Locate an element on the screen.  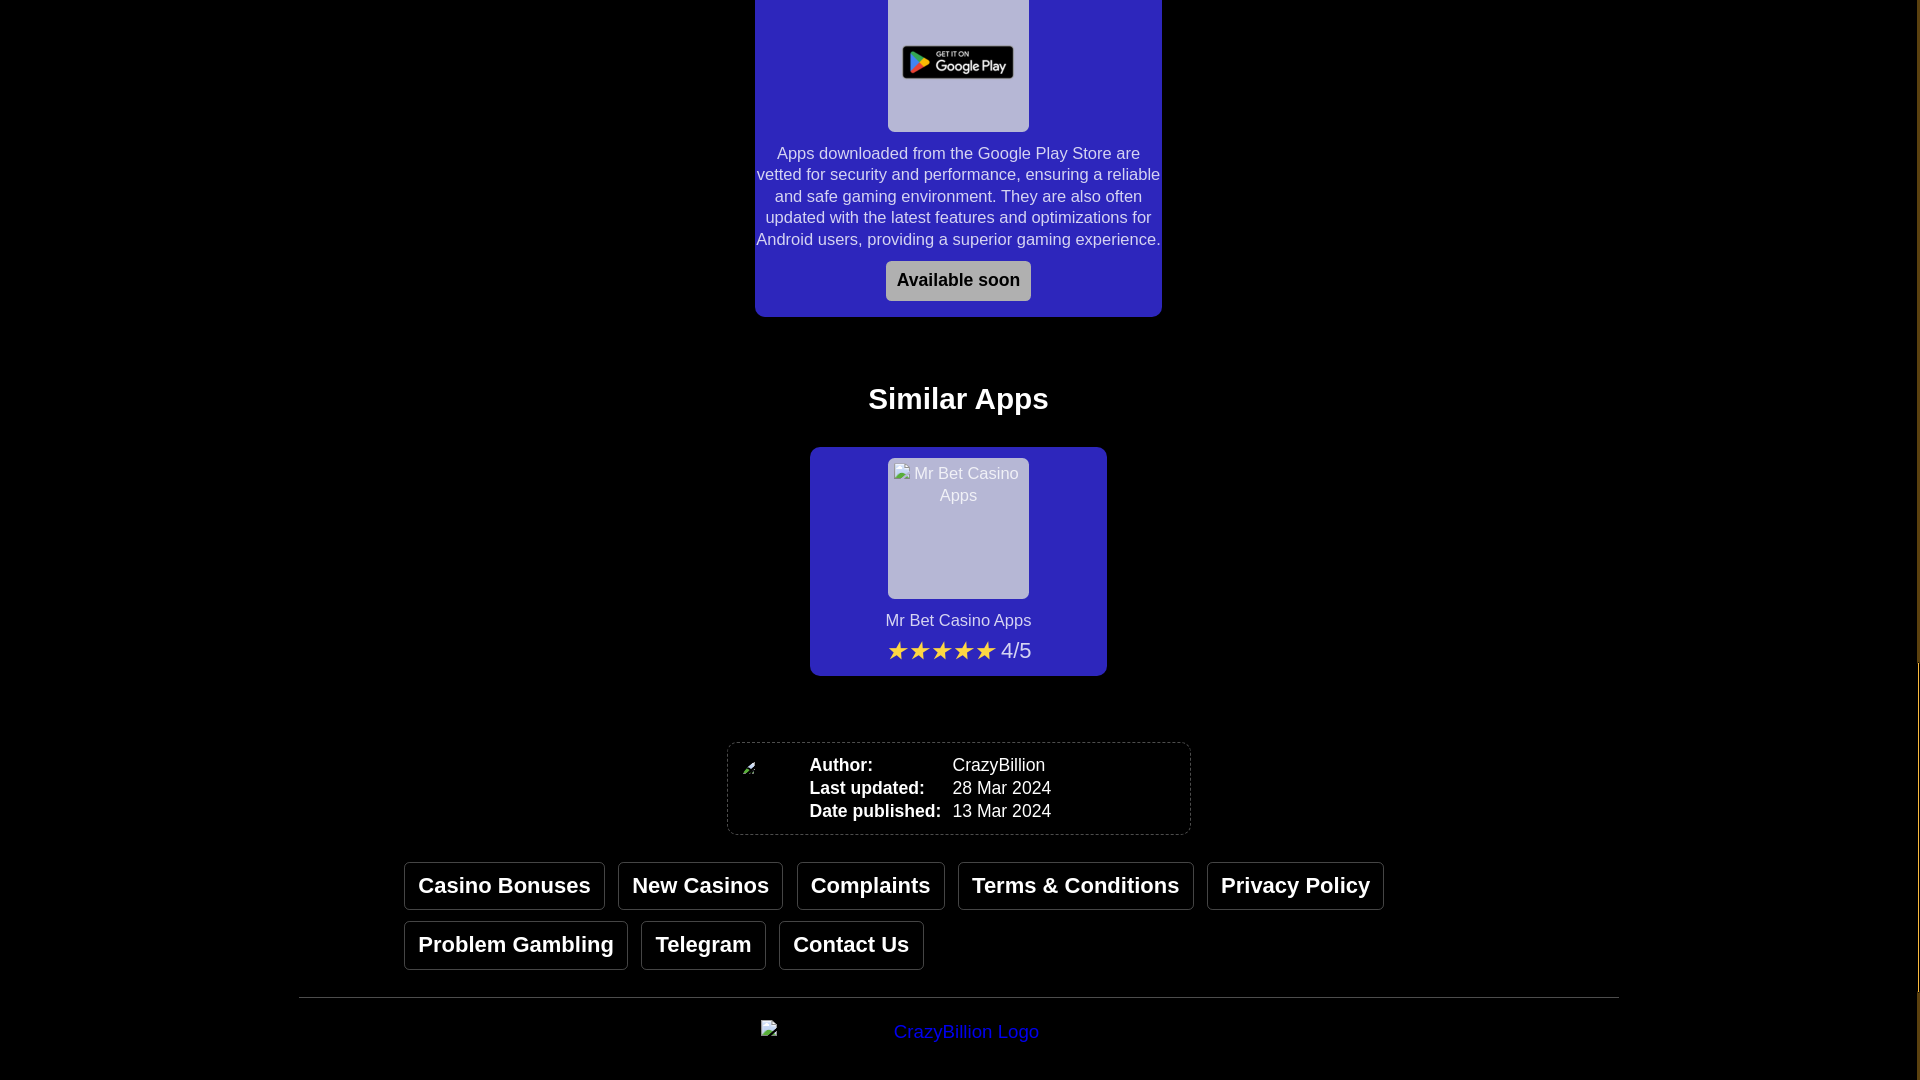
Mr Bet Casino Apps is located at coordinates (958, 544).